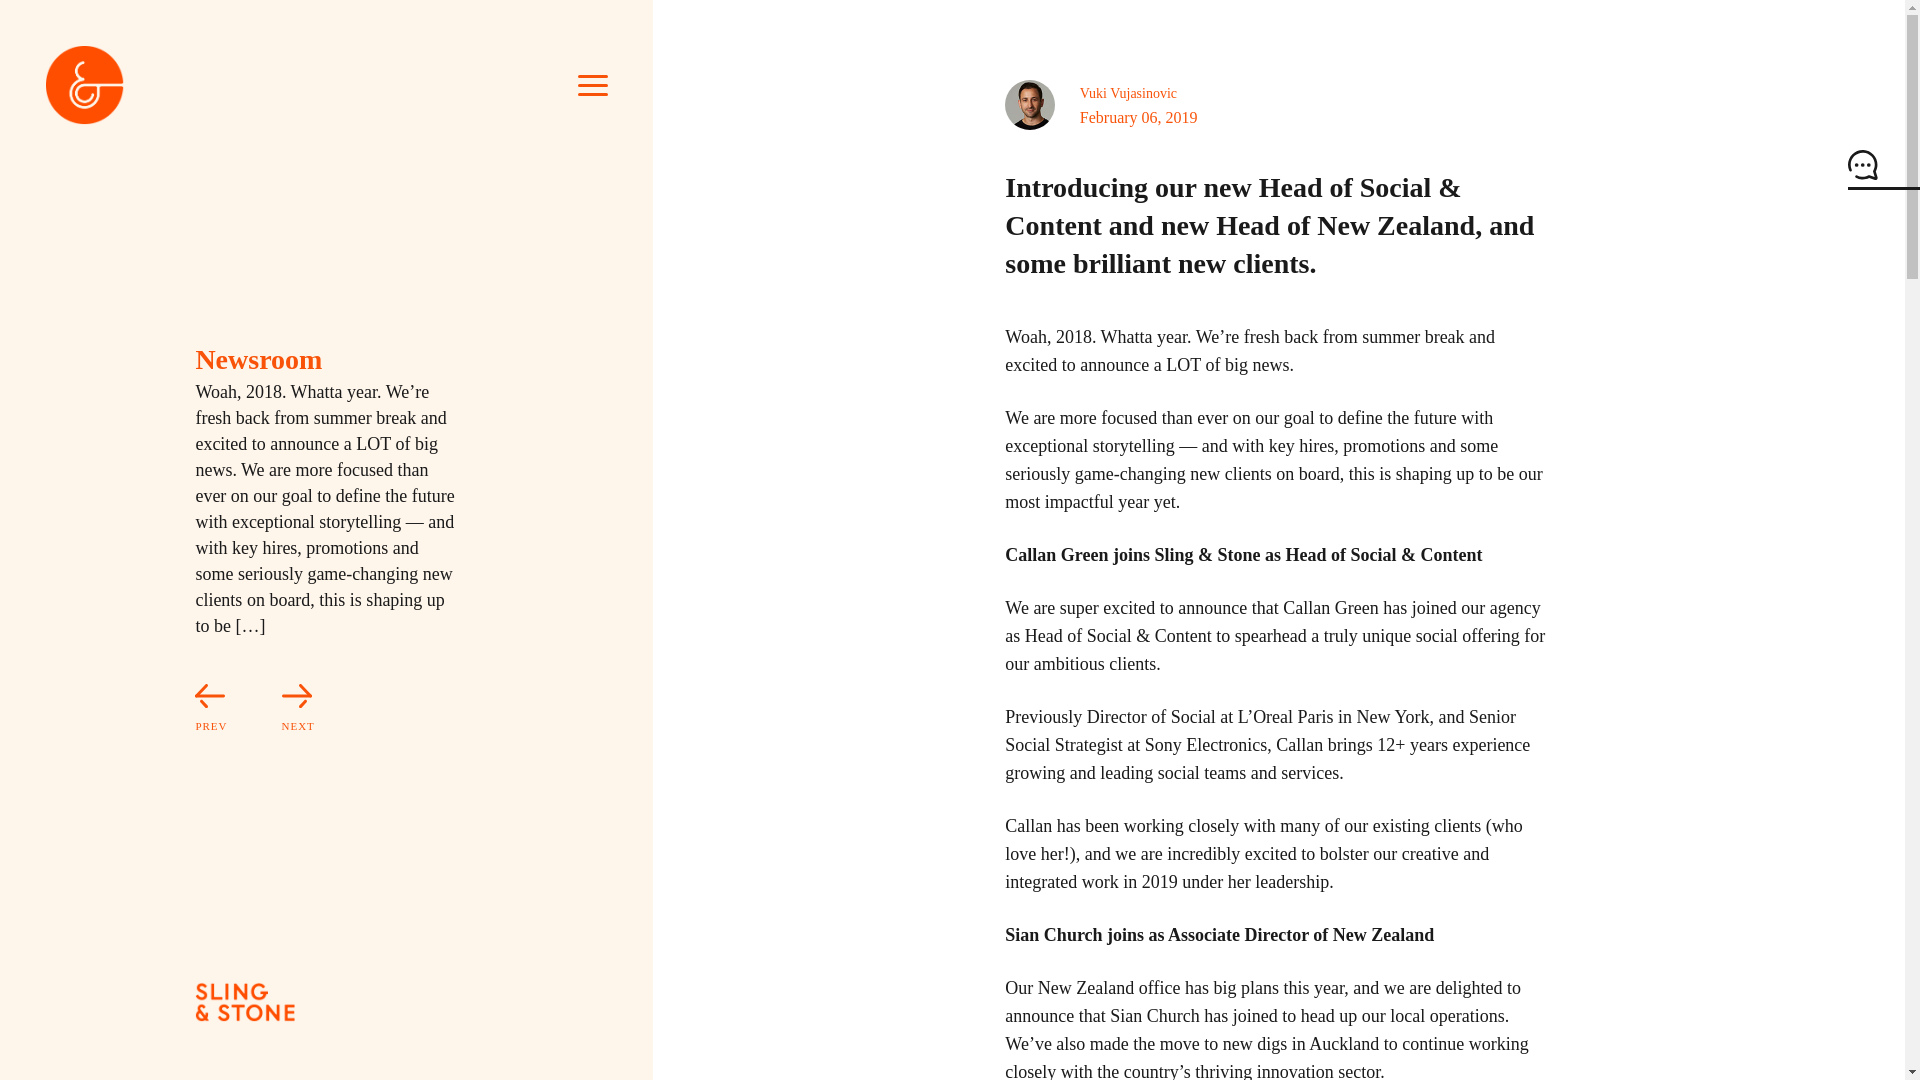 The width and height of the screenshot is (1920, 1080). I want to click on NEXT, so click(273, 710).